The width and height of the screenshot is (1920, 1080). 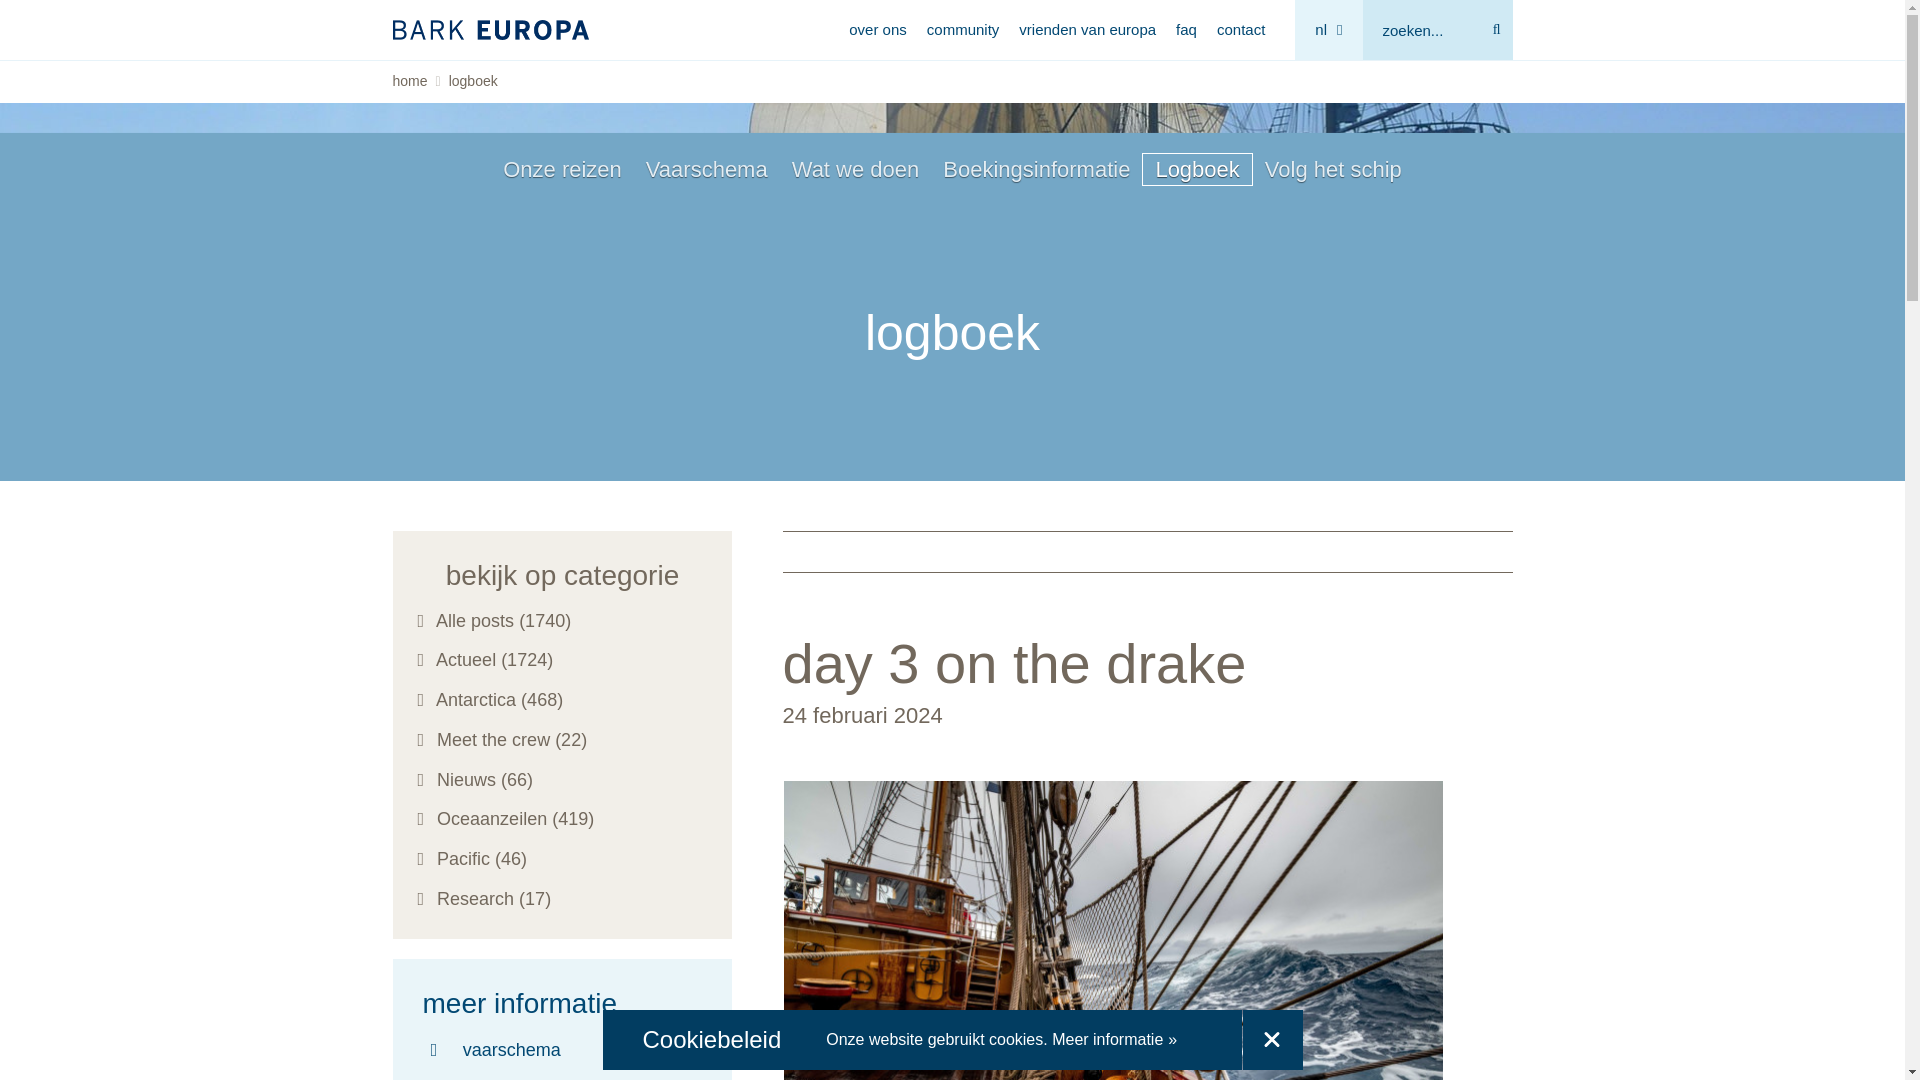 I want to click on Wat we doen, so click(x=855, y=168).